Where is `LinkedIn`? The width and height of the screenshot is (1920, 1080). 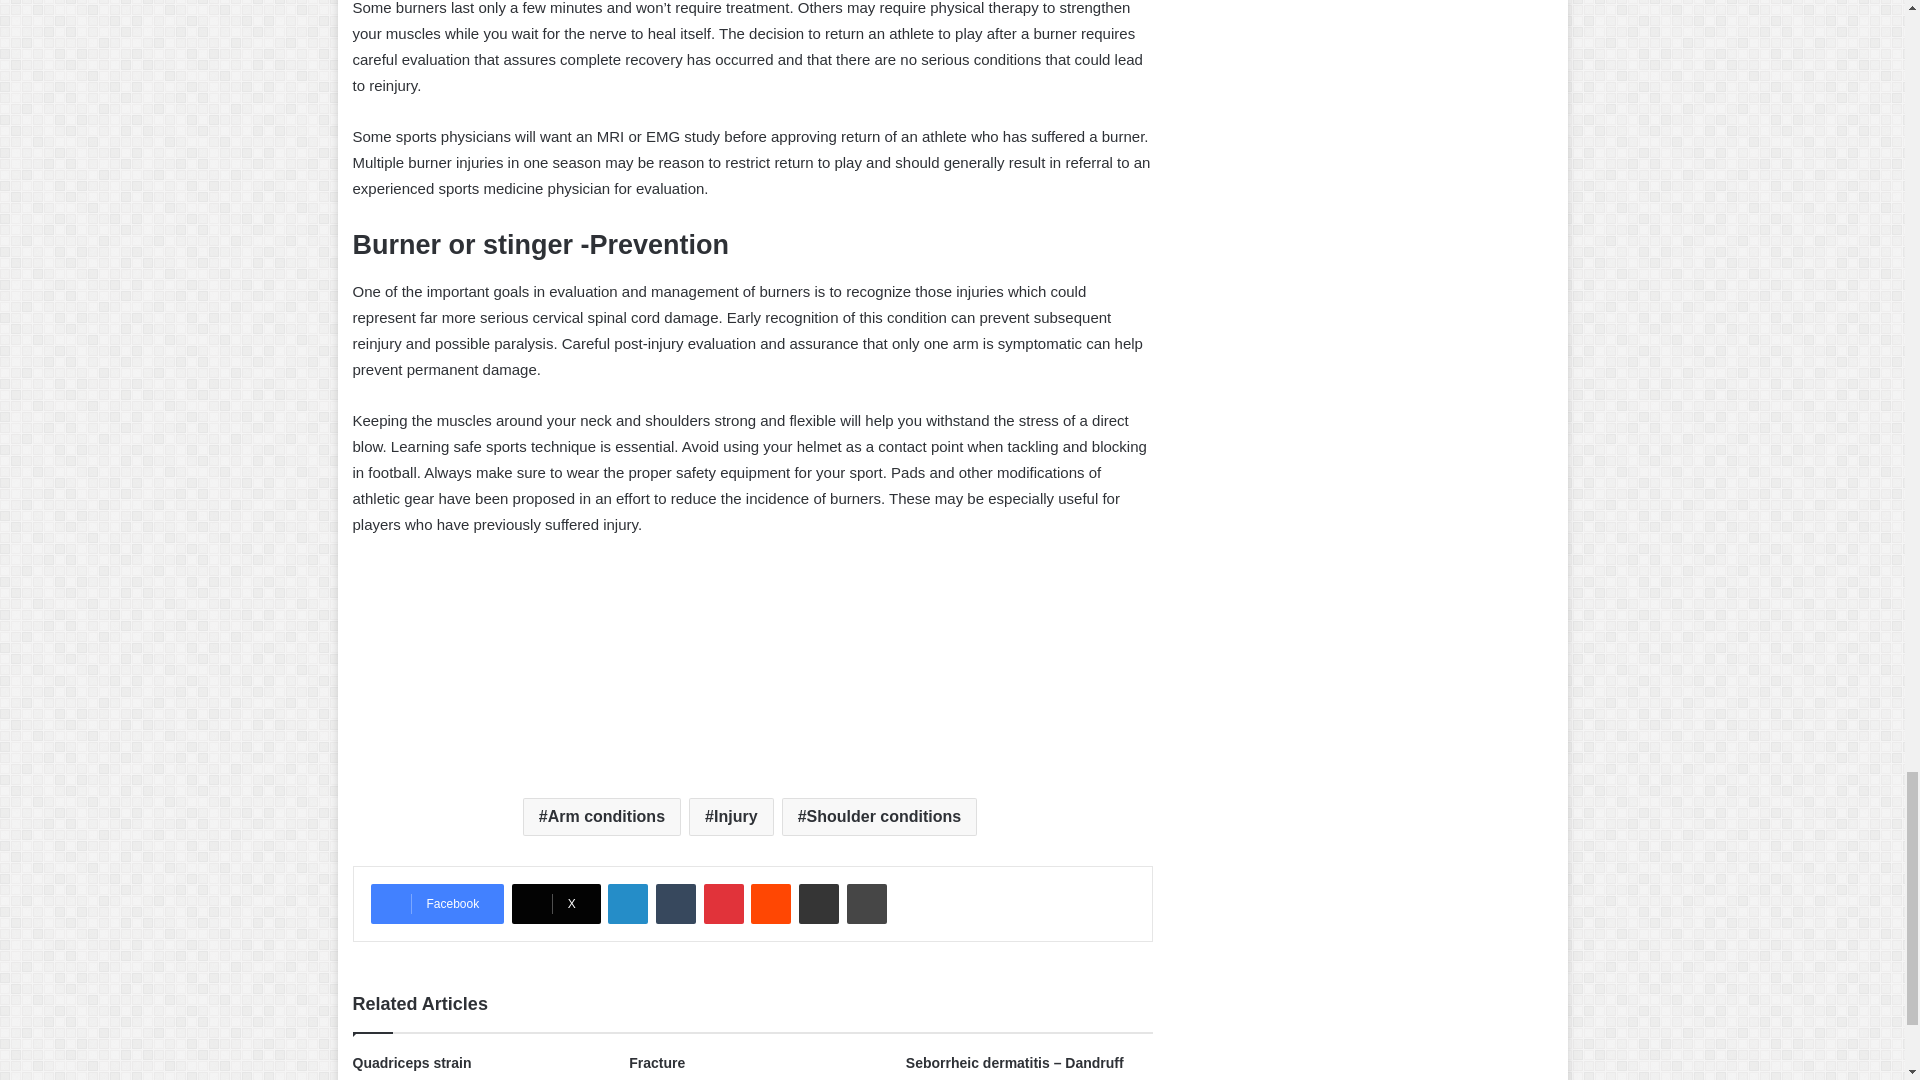 LinkedIn is located at coordinates (628, 904).